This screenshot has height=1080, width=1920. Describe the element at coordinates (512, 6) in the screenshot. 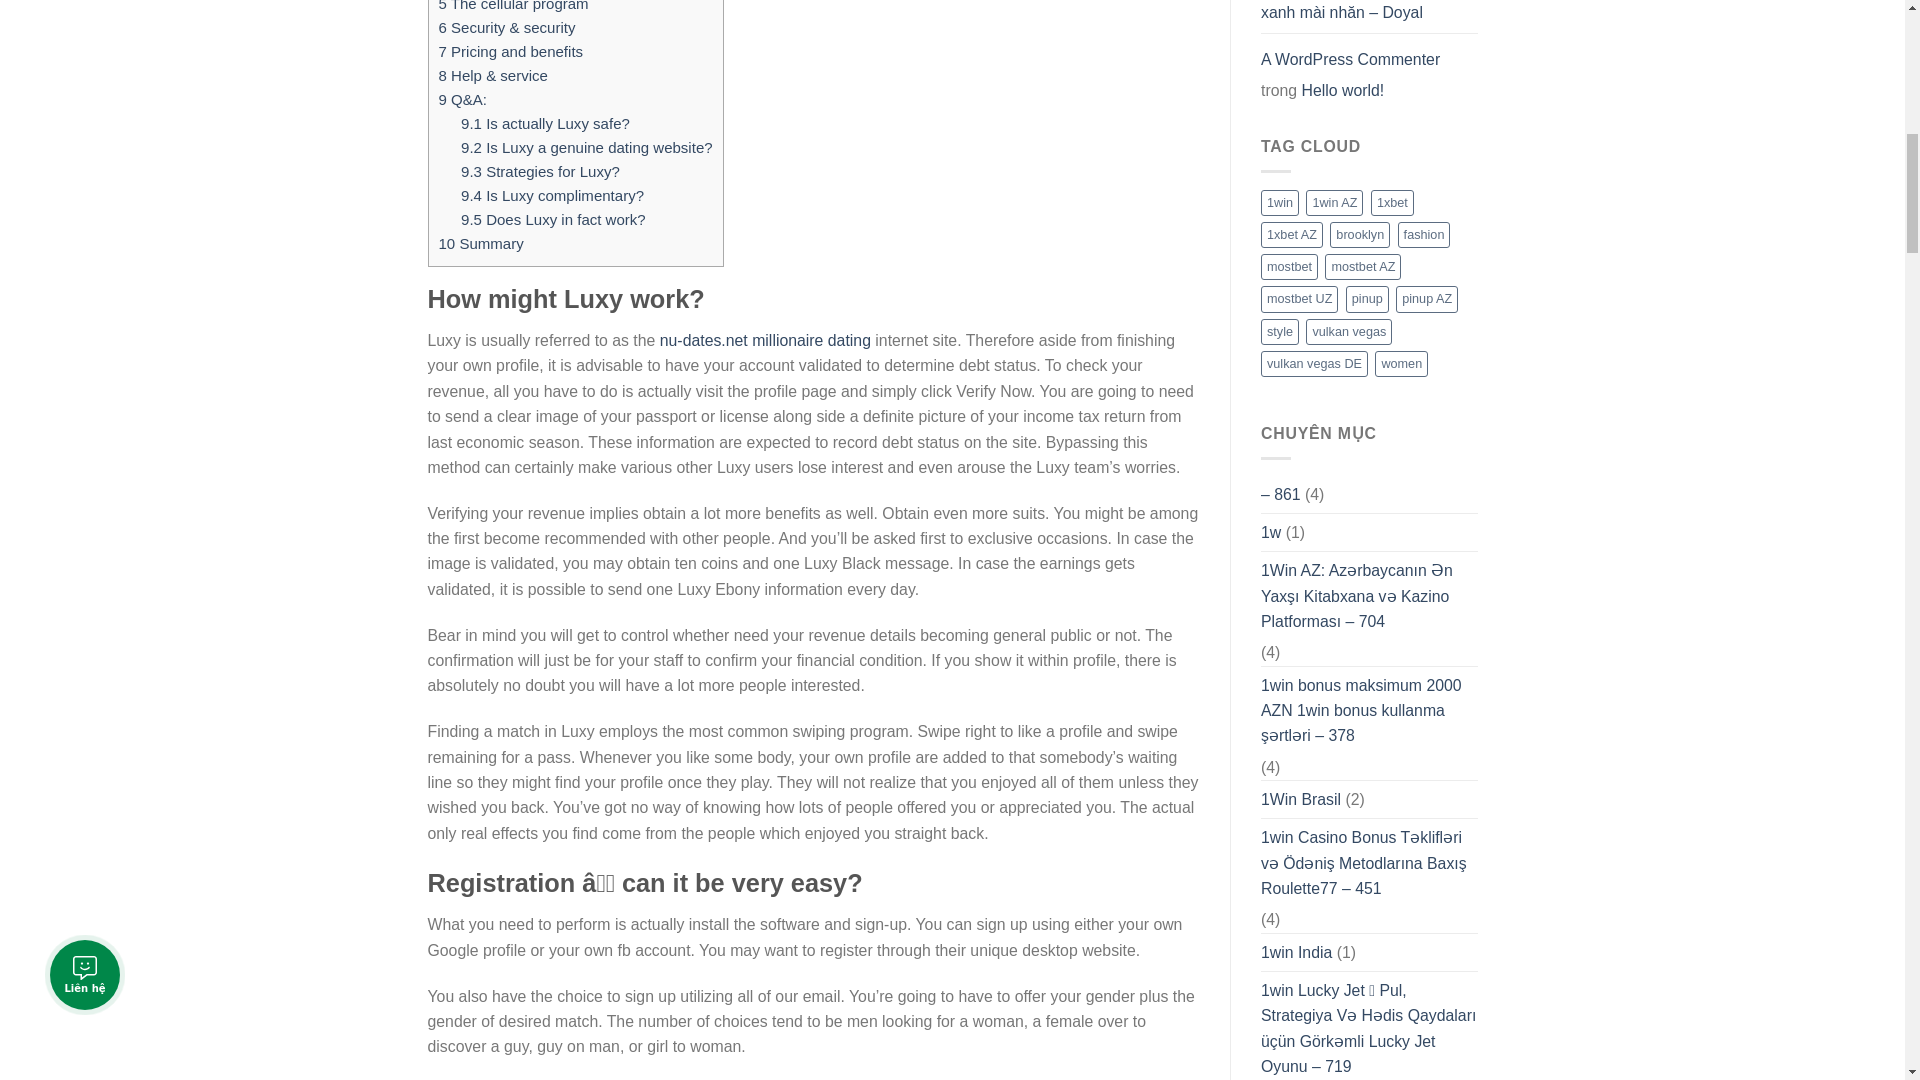

I see `5 The cellular program` at that location.